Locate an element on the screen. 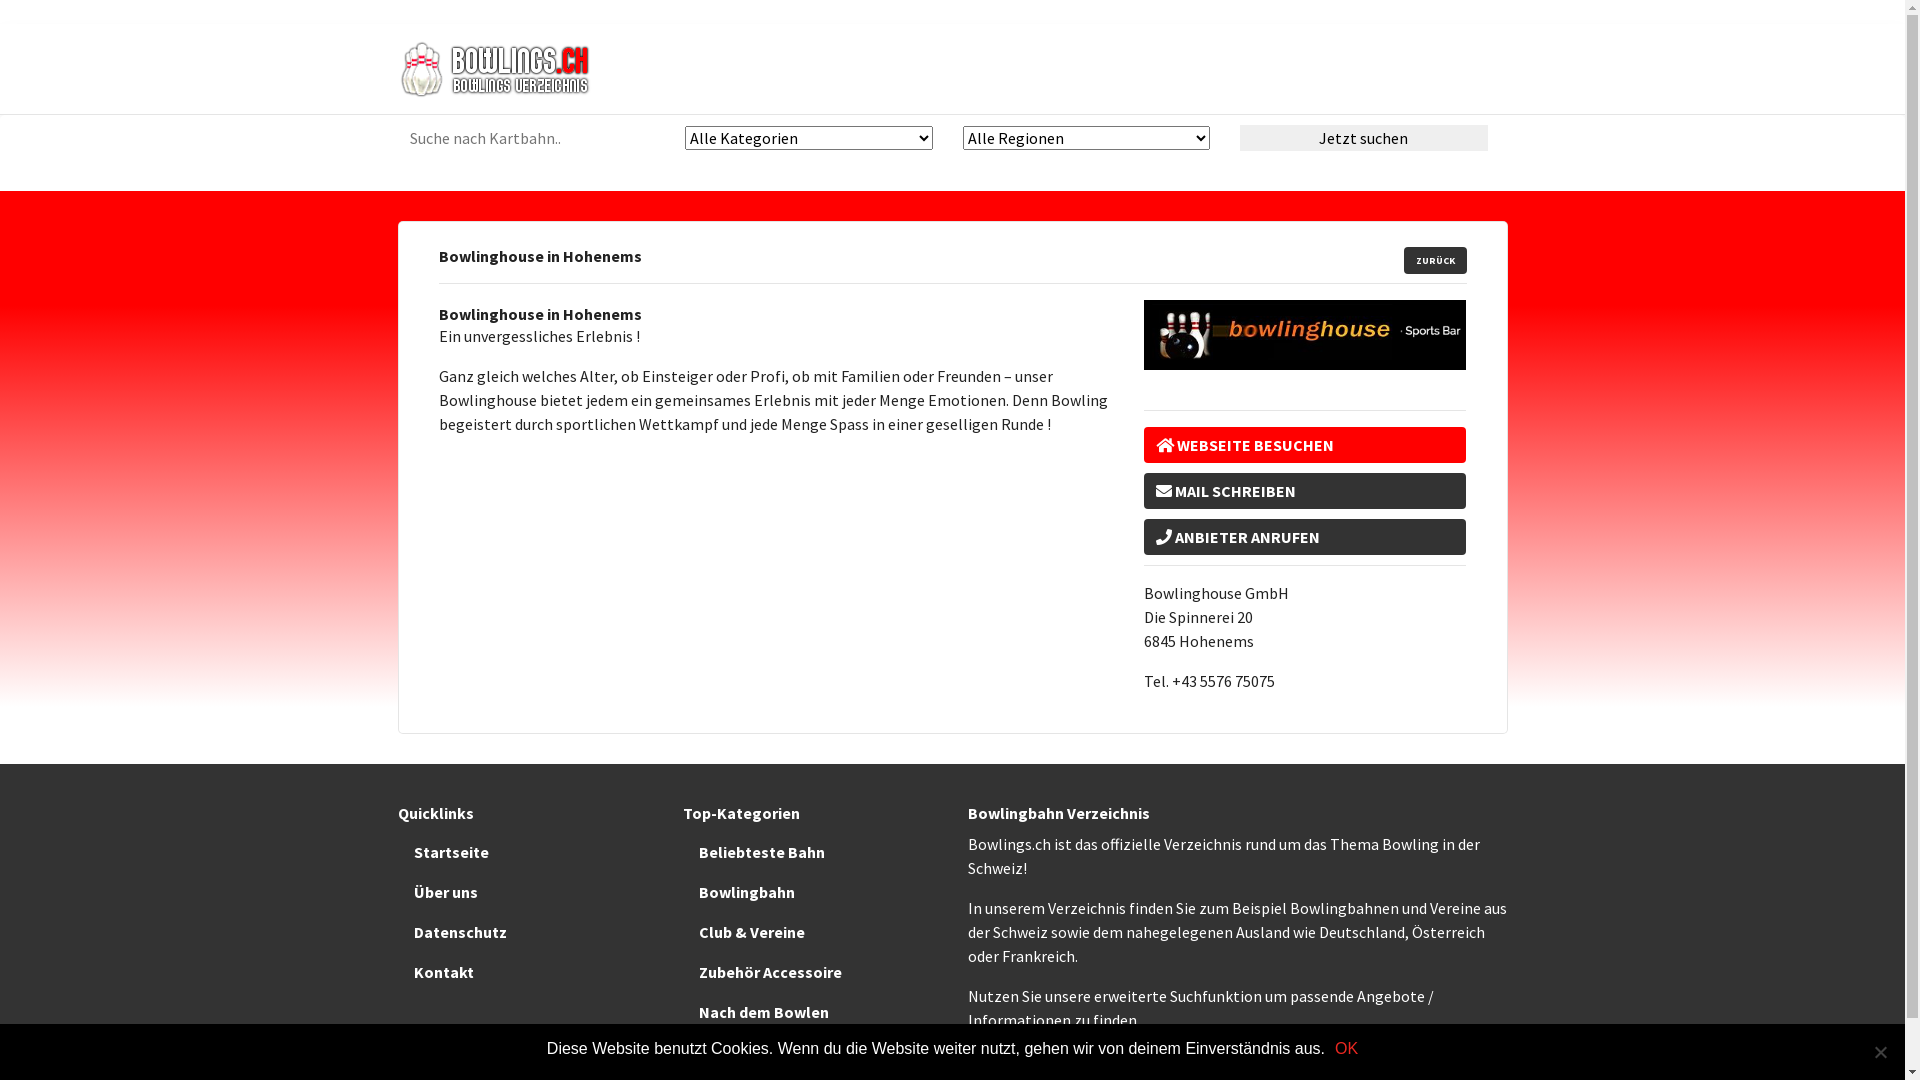 The width and height of the screenshot is (1920, 1080). Startseite is located at coordinates (526, 852).